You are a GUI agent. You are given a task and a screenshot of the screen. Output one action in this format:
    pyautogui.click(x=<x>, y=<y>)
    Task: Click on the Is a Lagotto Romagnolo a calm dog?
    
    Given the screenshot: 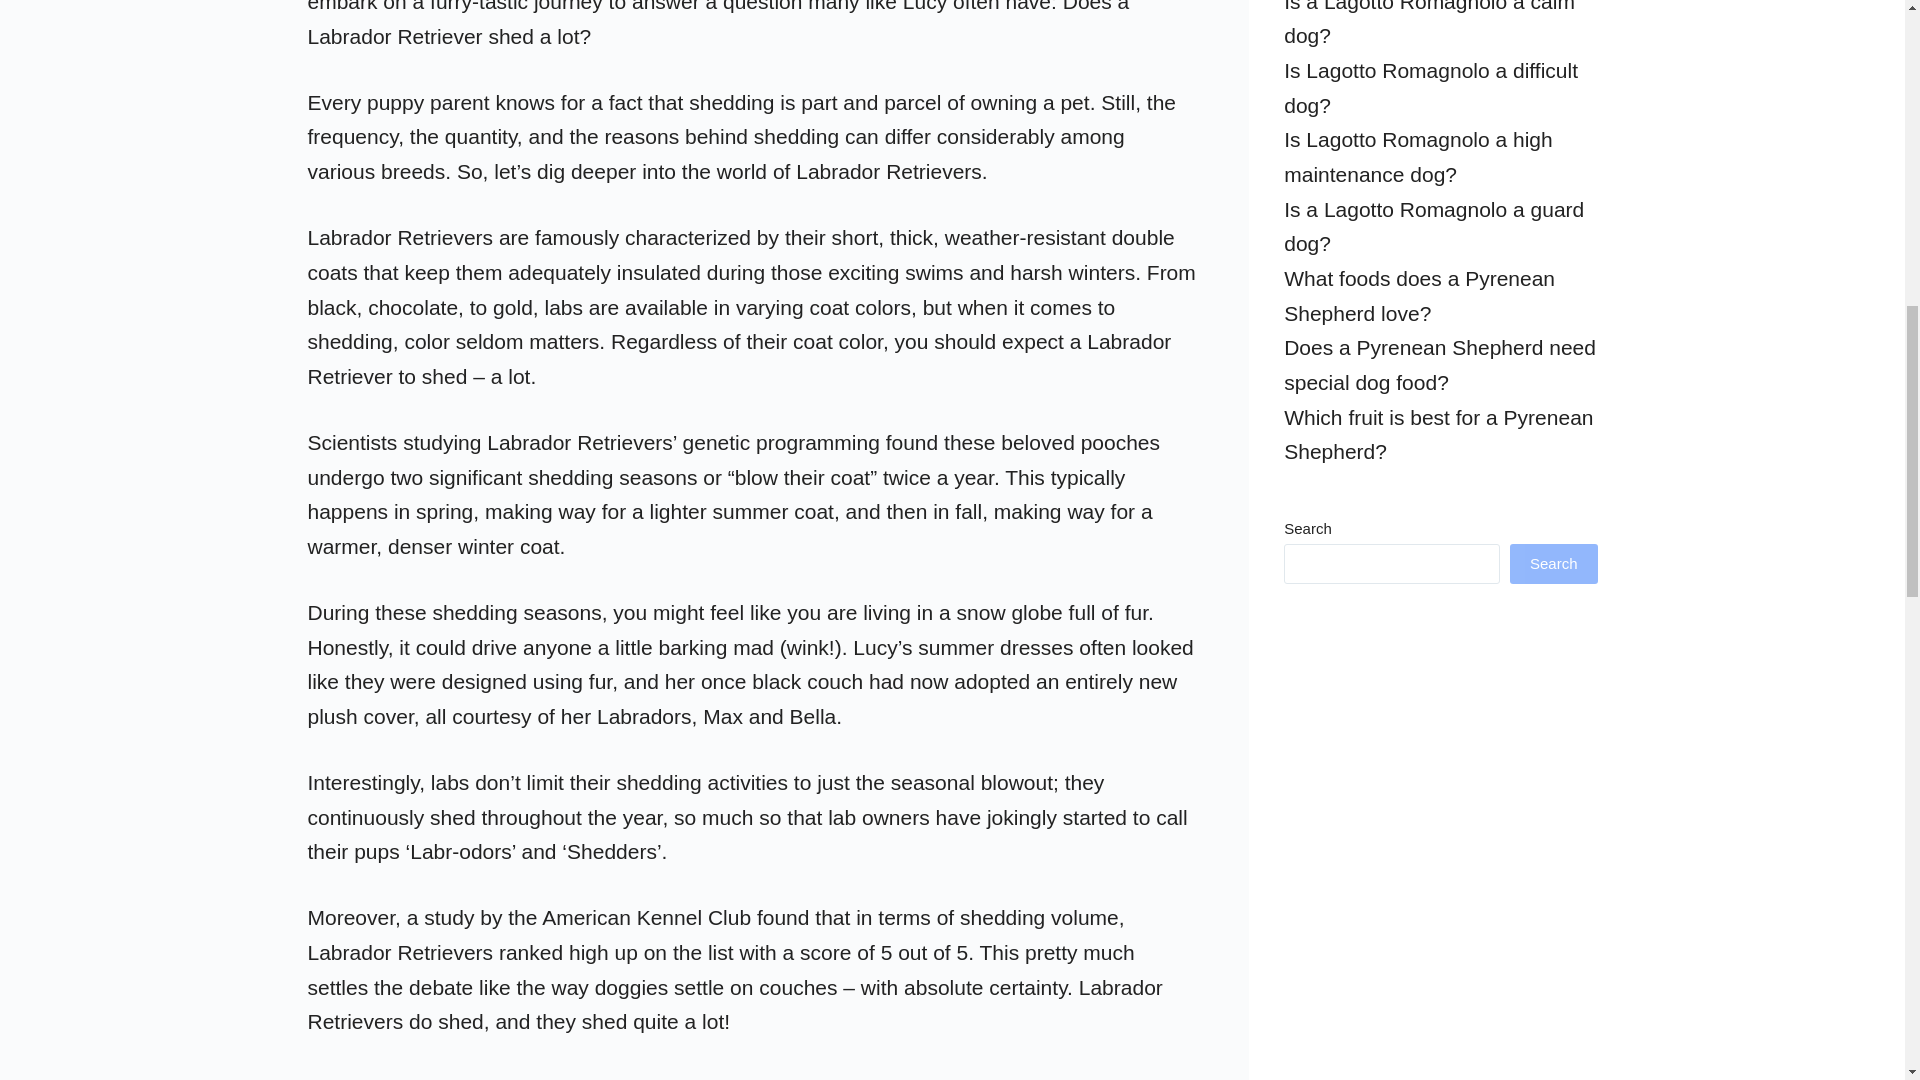 What is the action you would take?
    pyautogui.click(x=1429, y=24)
    